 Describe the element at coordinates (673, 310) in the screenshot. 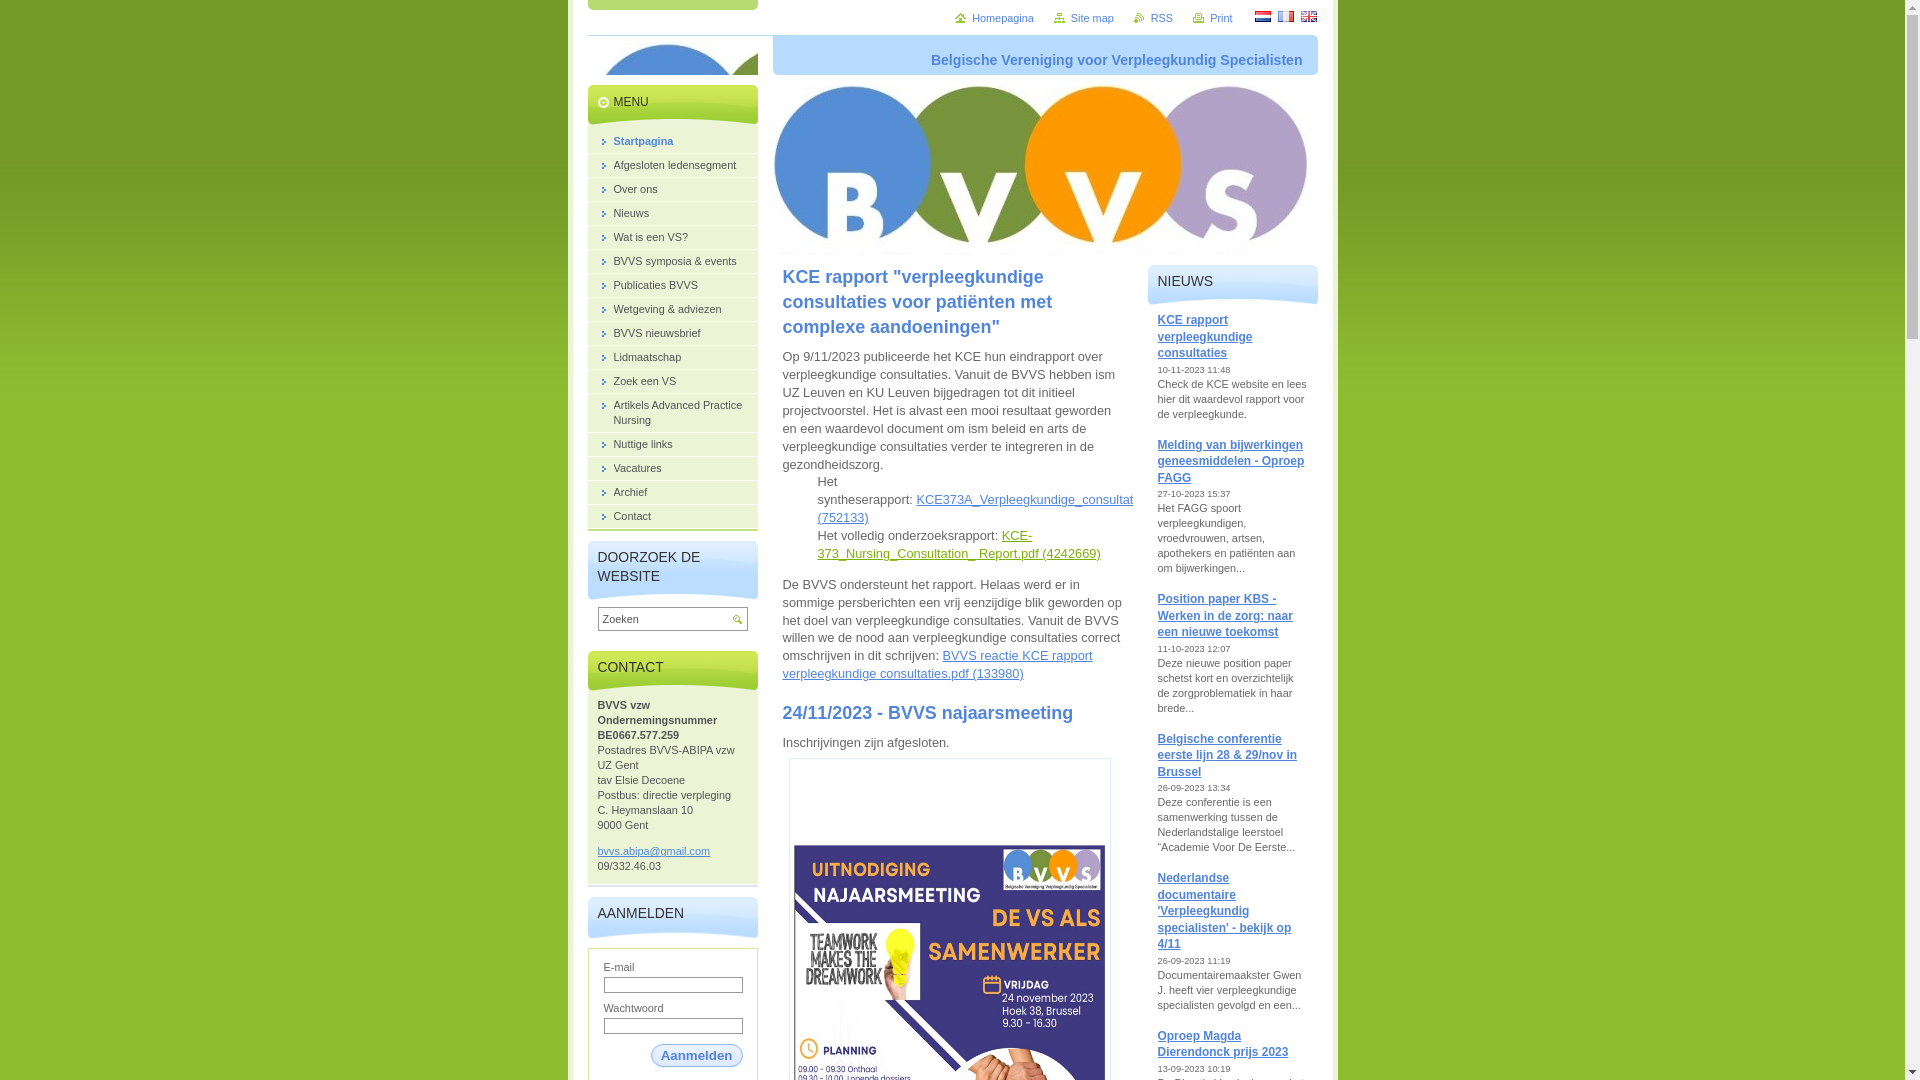

I see `Wetgeving & adviezen` at that location.